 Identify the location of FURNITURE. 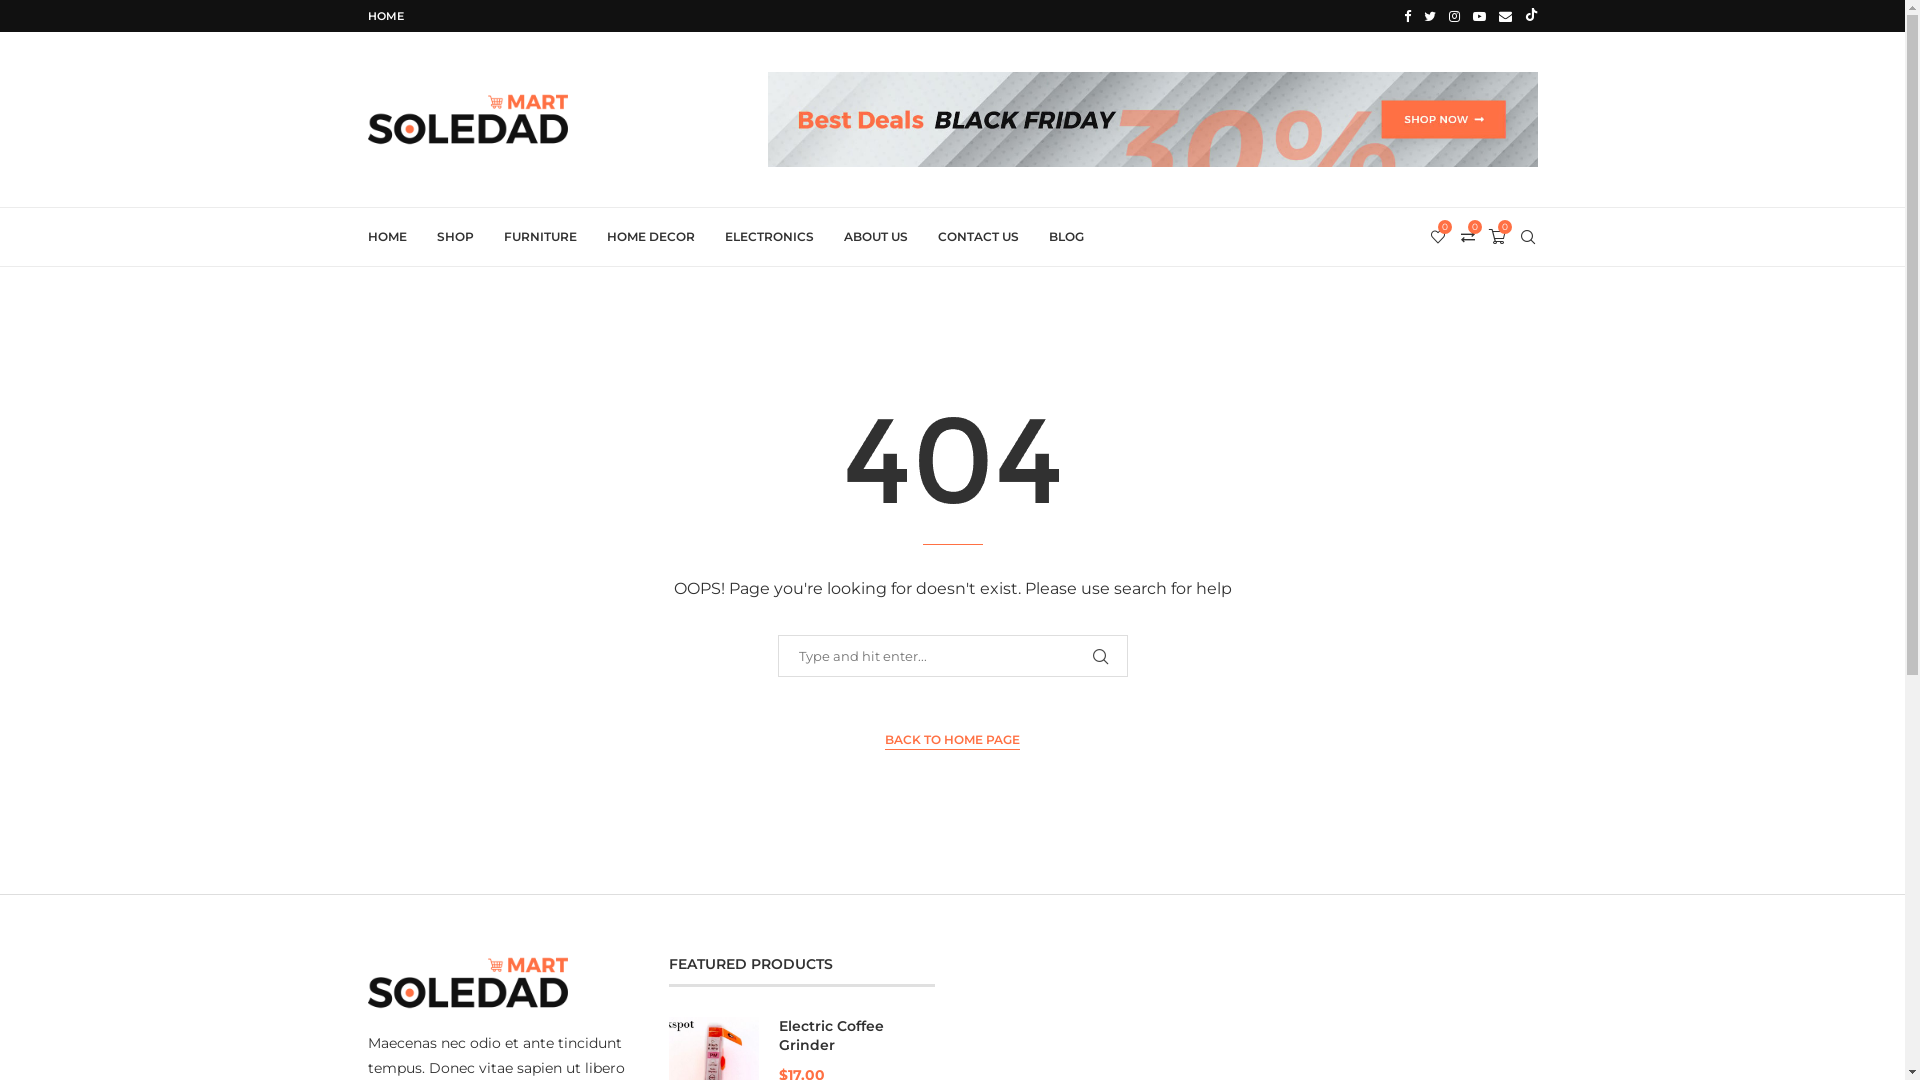
(540, 237).